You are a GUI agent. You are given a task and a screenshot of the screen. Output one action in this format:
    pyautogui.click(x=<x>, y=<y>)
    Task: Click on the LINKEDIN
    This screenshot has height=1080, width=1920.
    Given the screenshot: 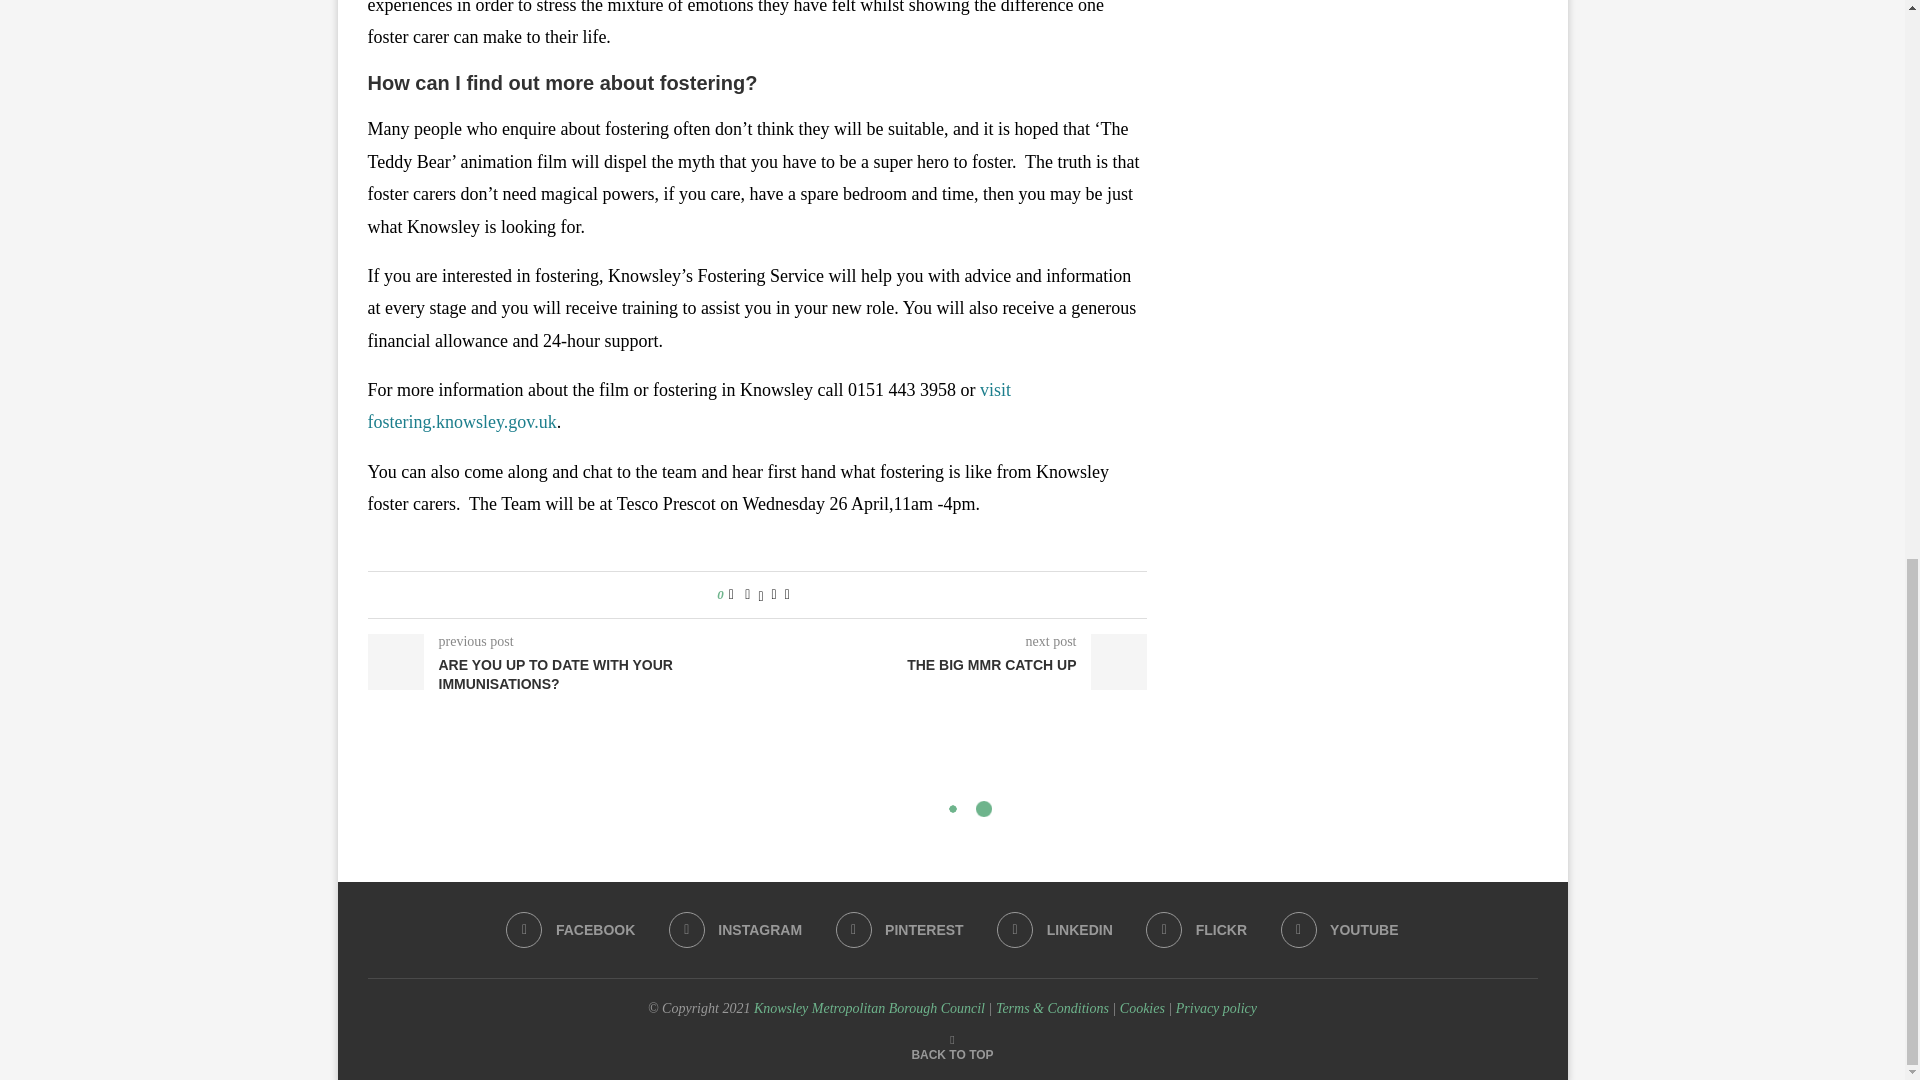 What is the action you would take?
    pyautogui.click(x=1054, y=930)
    